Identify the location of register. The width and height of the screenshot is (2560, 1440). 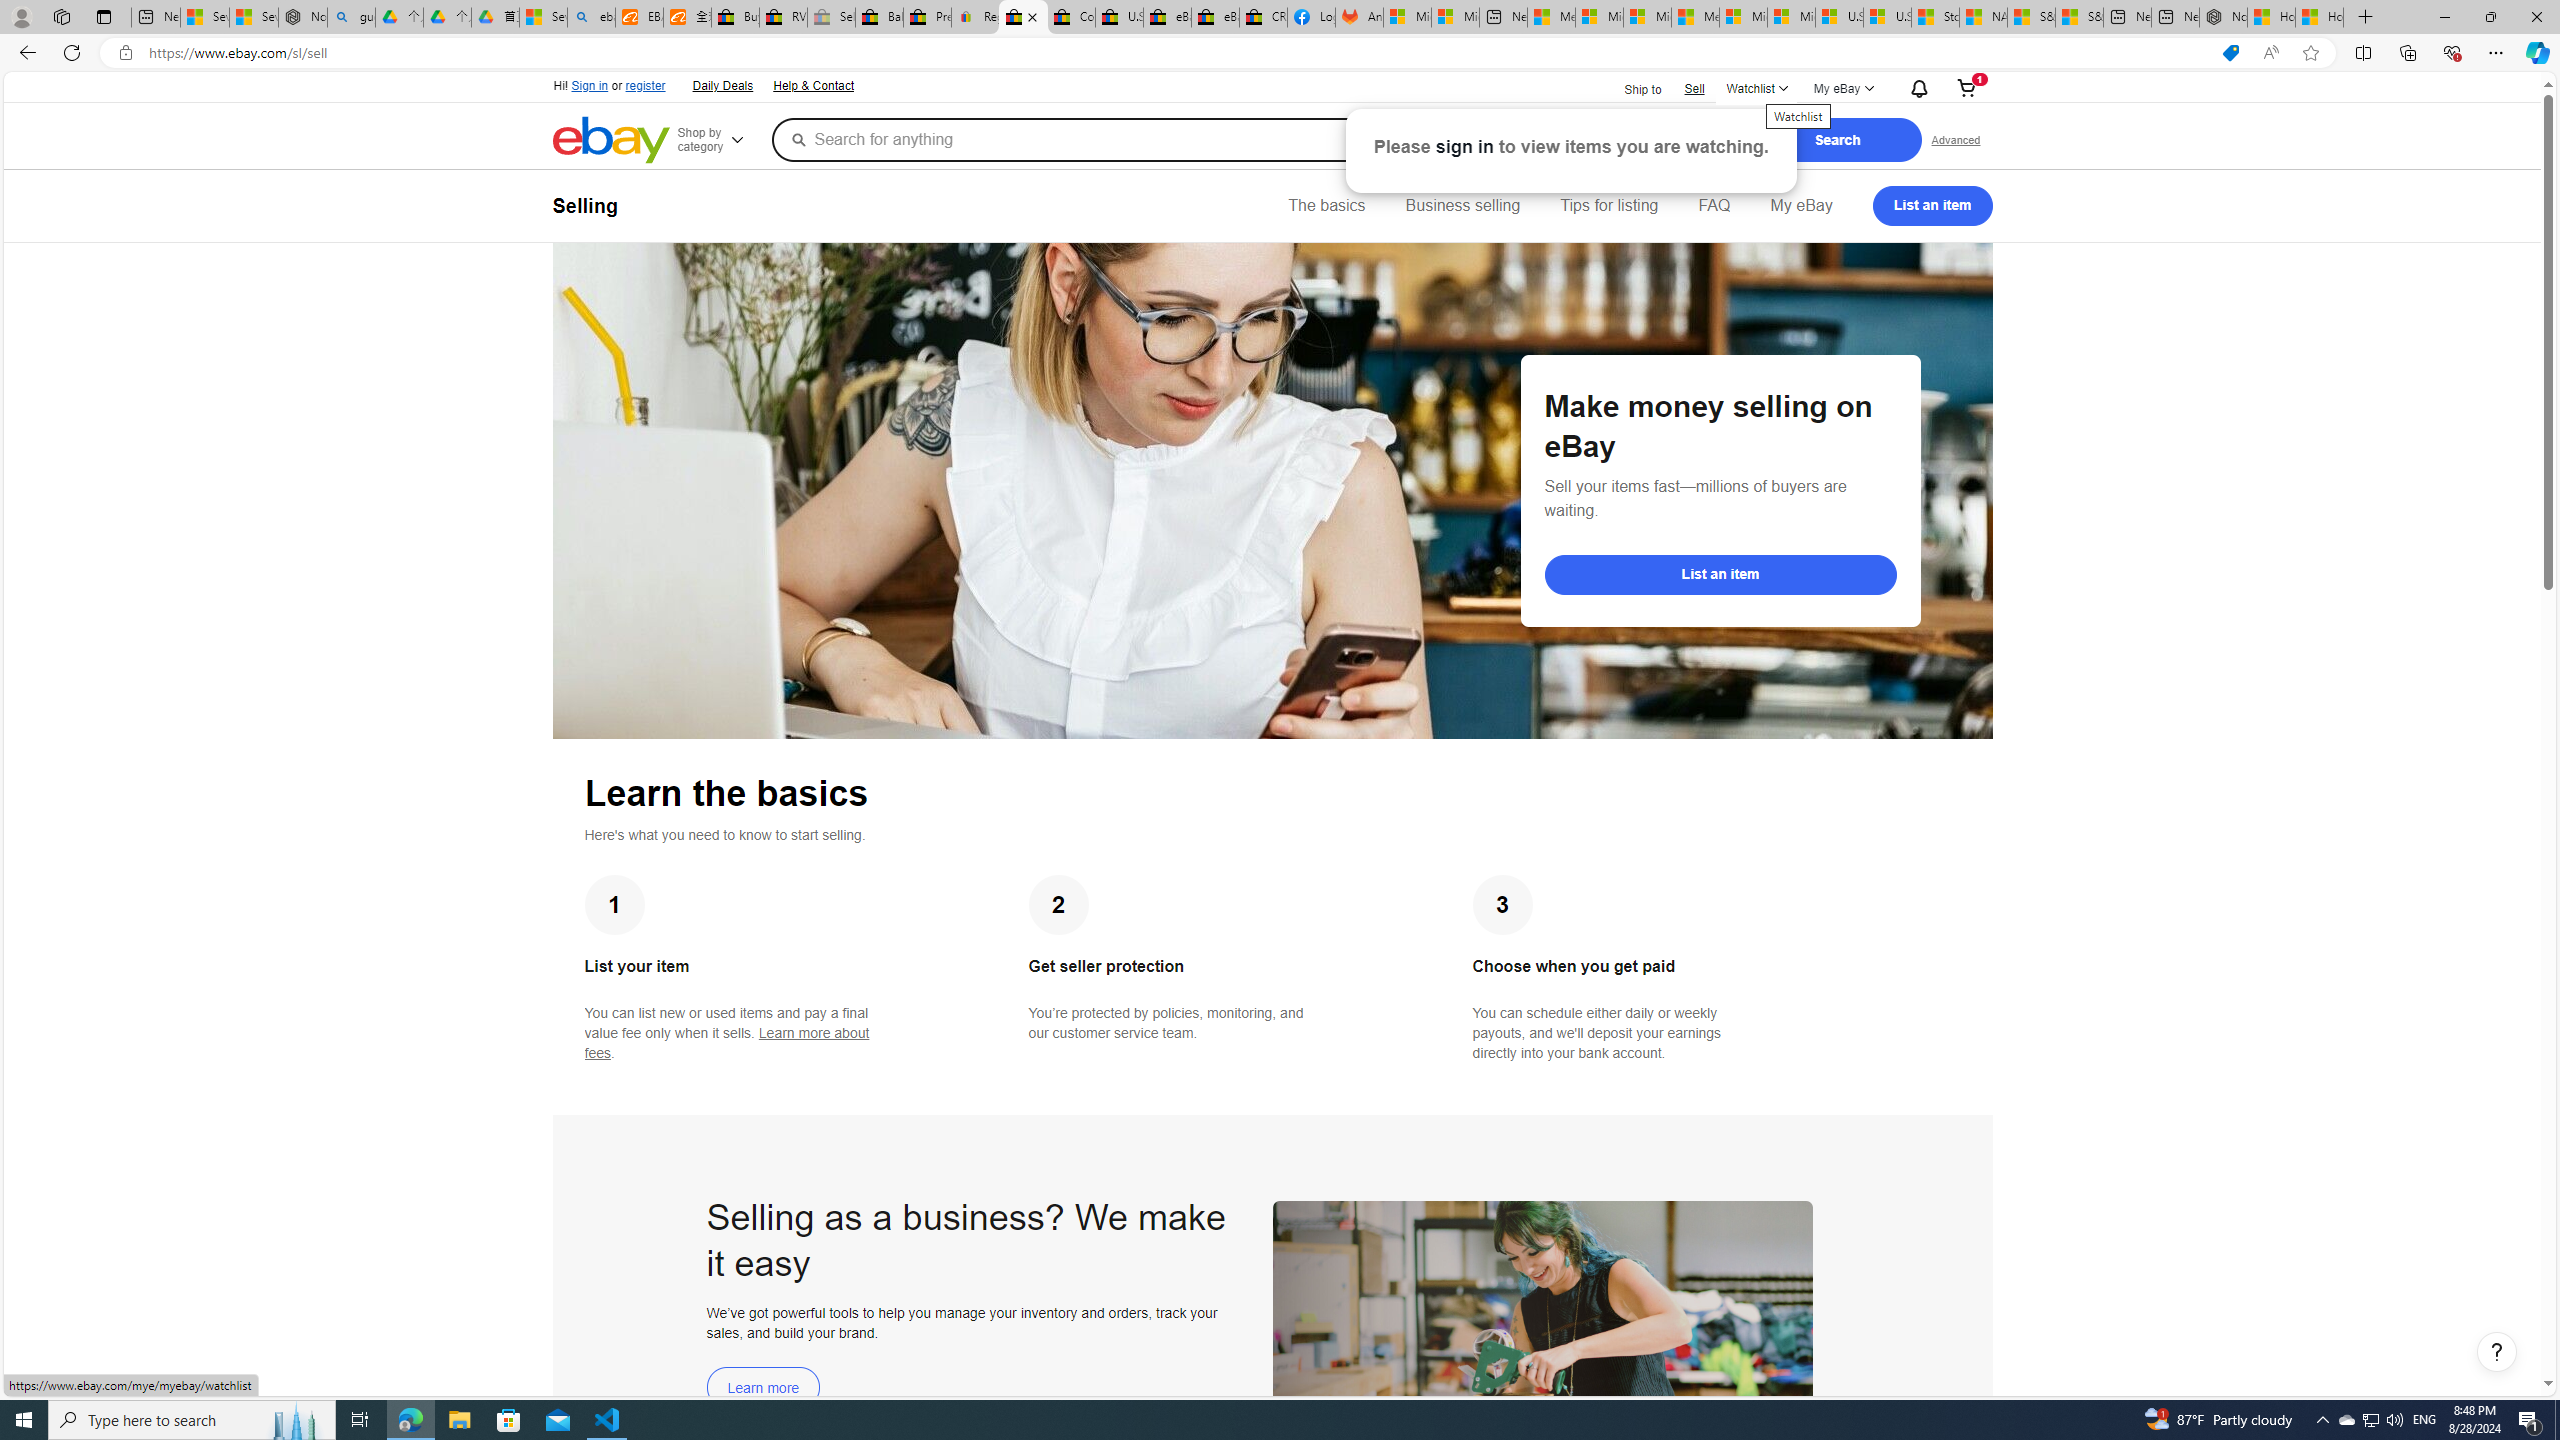
(644, 86).